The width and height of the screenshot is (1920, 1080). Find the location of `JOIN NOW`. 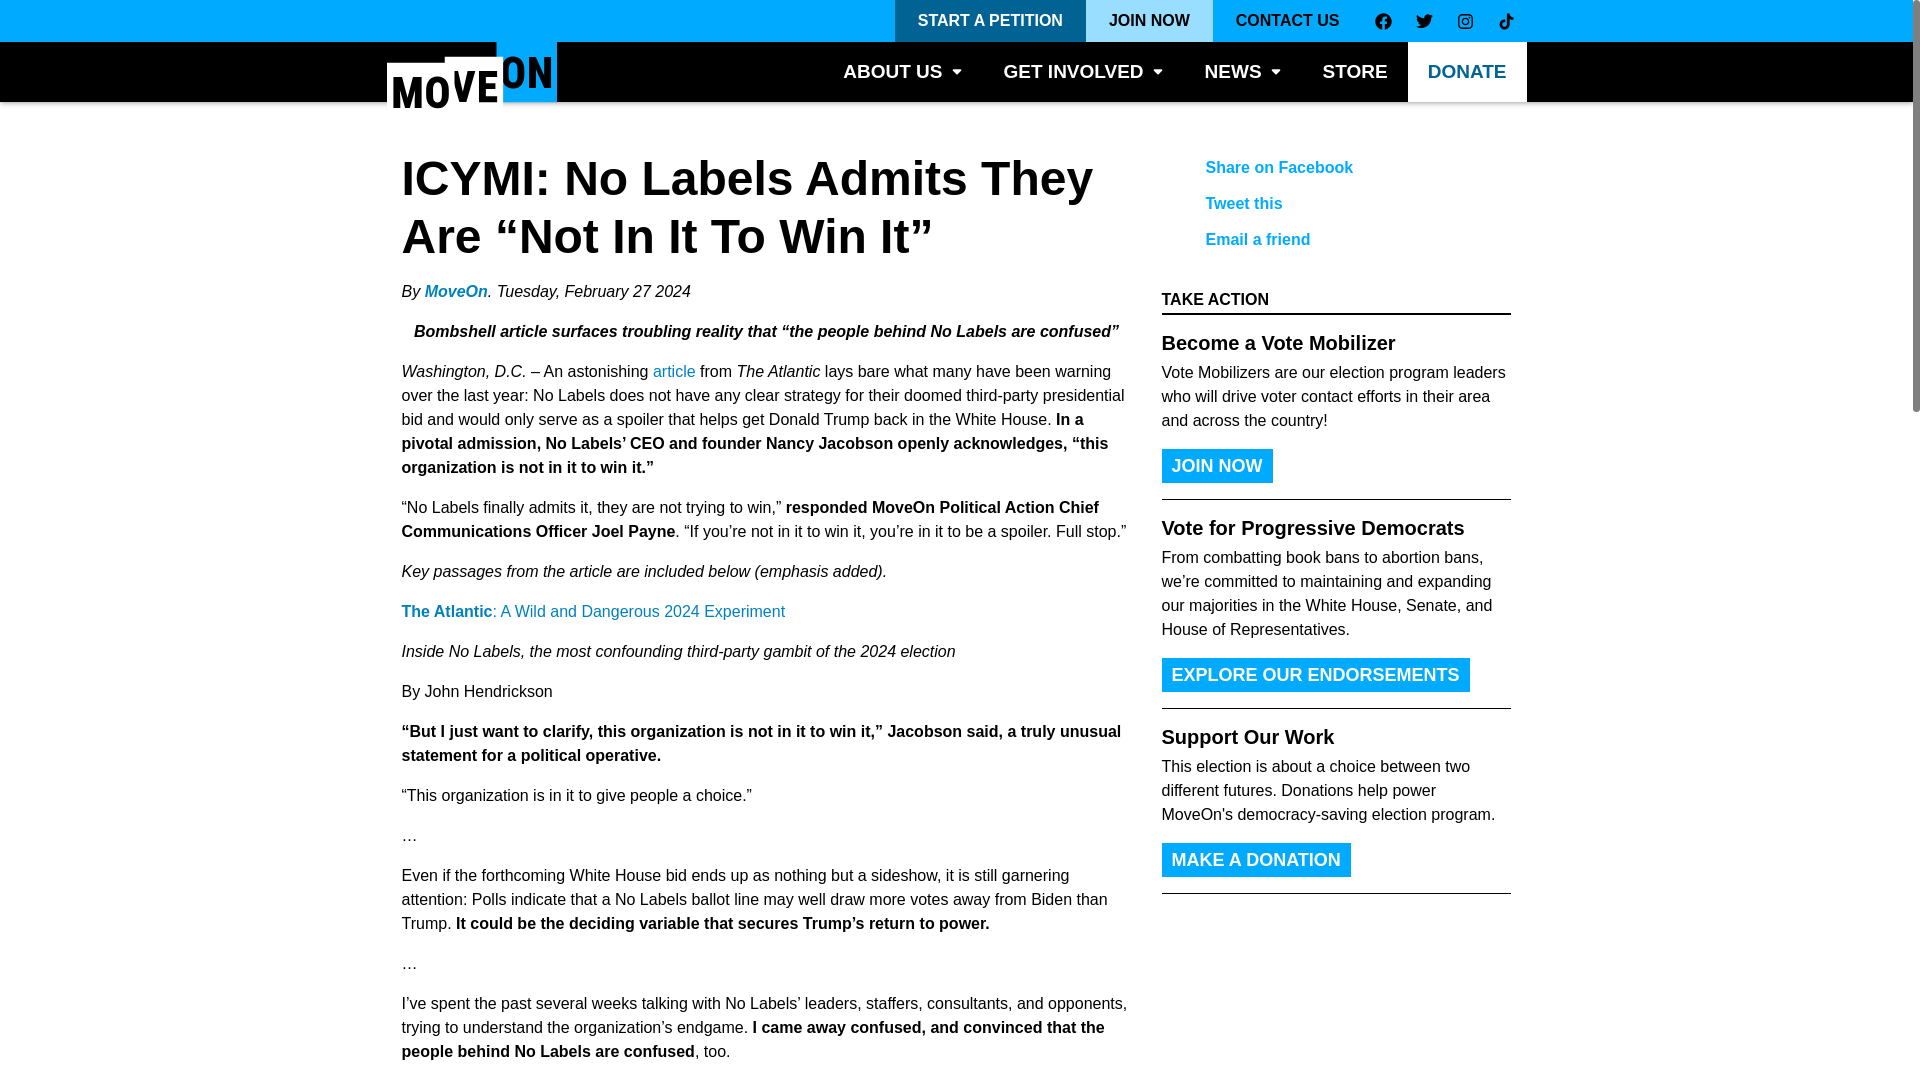

JOIN NOW is located at coordinates (1150, 21).